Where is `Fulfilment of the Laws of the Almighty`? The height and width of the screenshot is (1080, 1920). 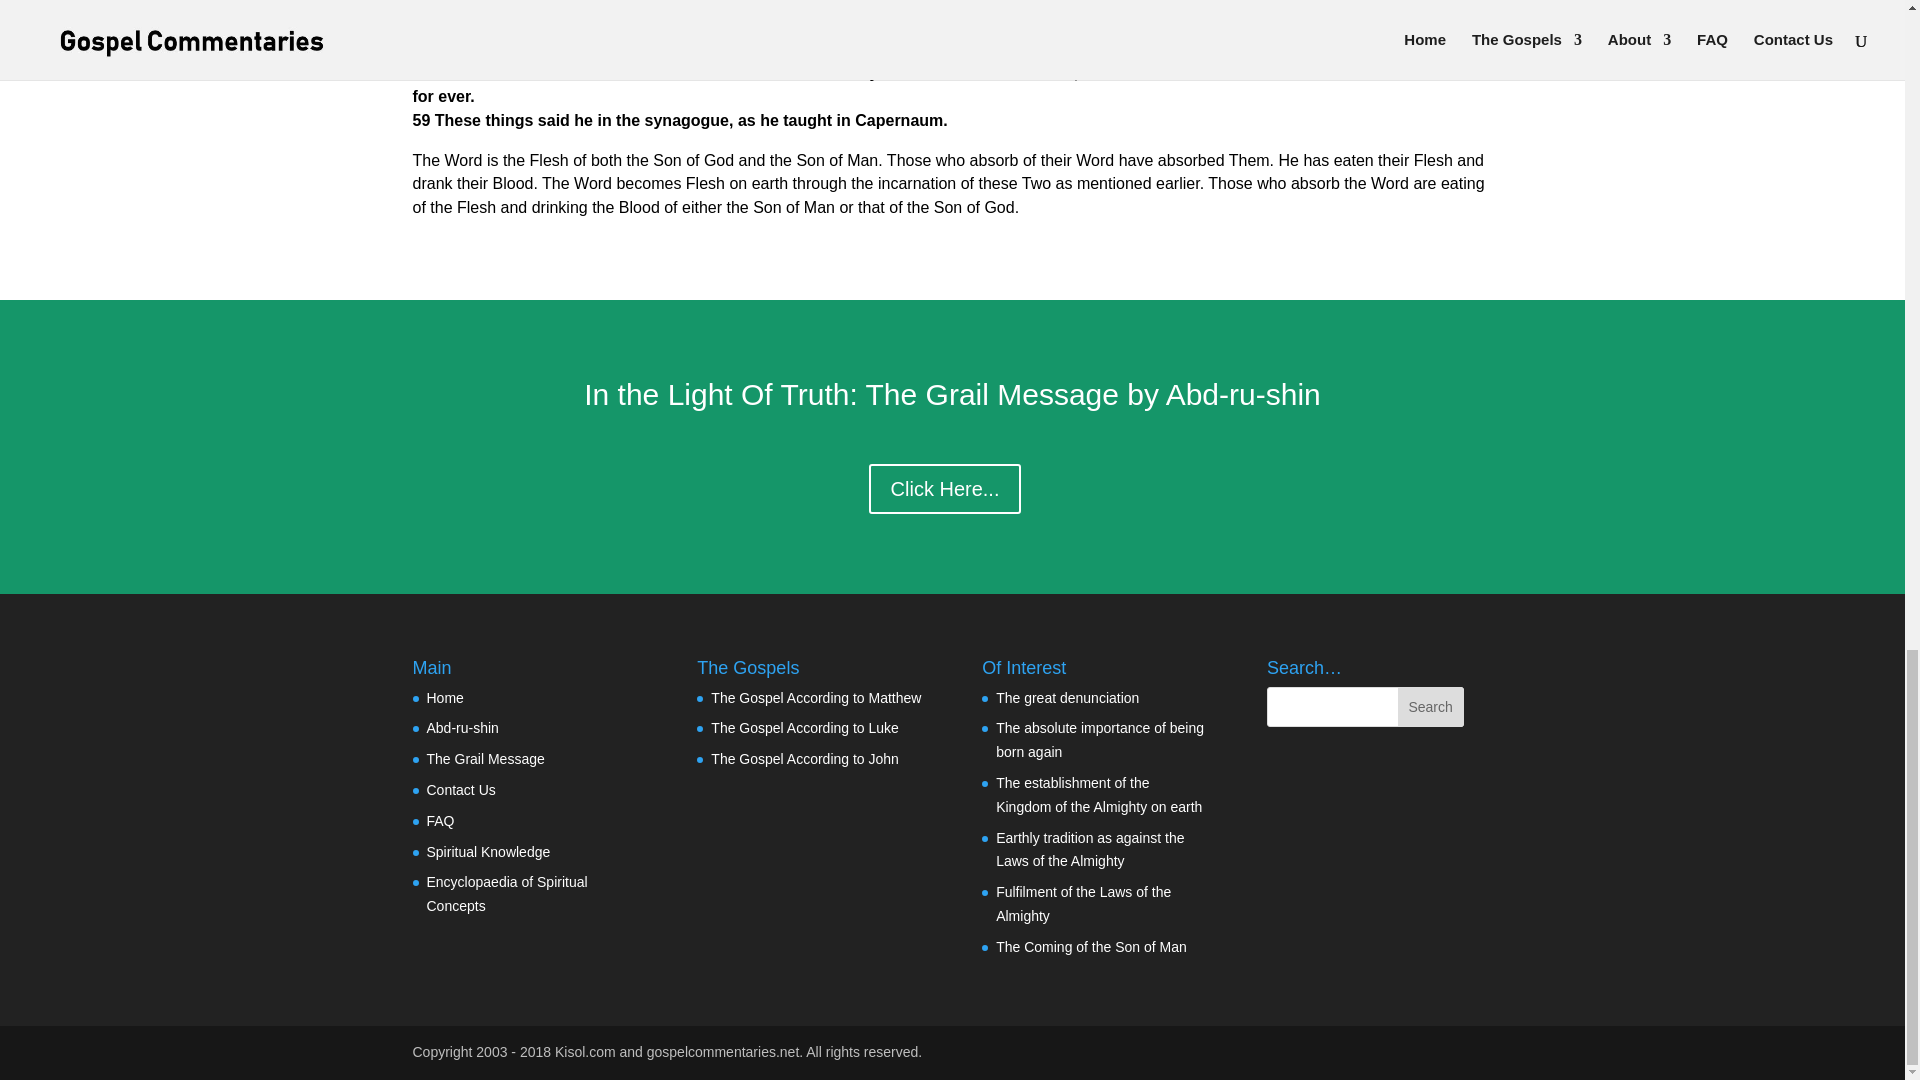 Fulfilment of the Laws of the Almighty is located at coordinates (1084, 904).